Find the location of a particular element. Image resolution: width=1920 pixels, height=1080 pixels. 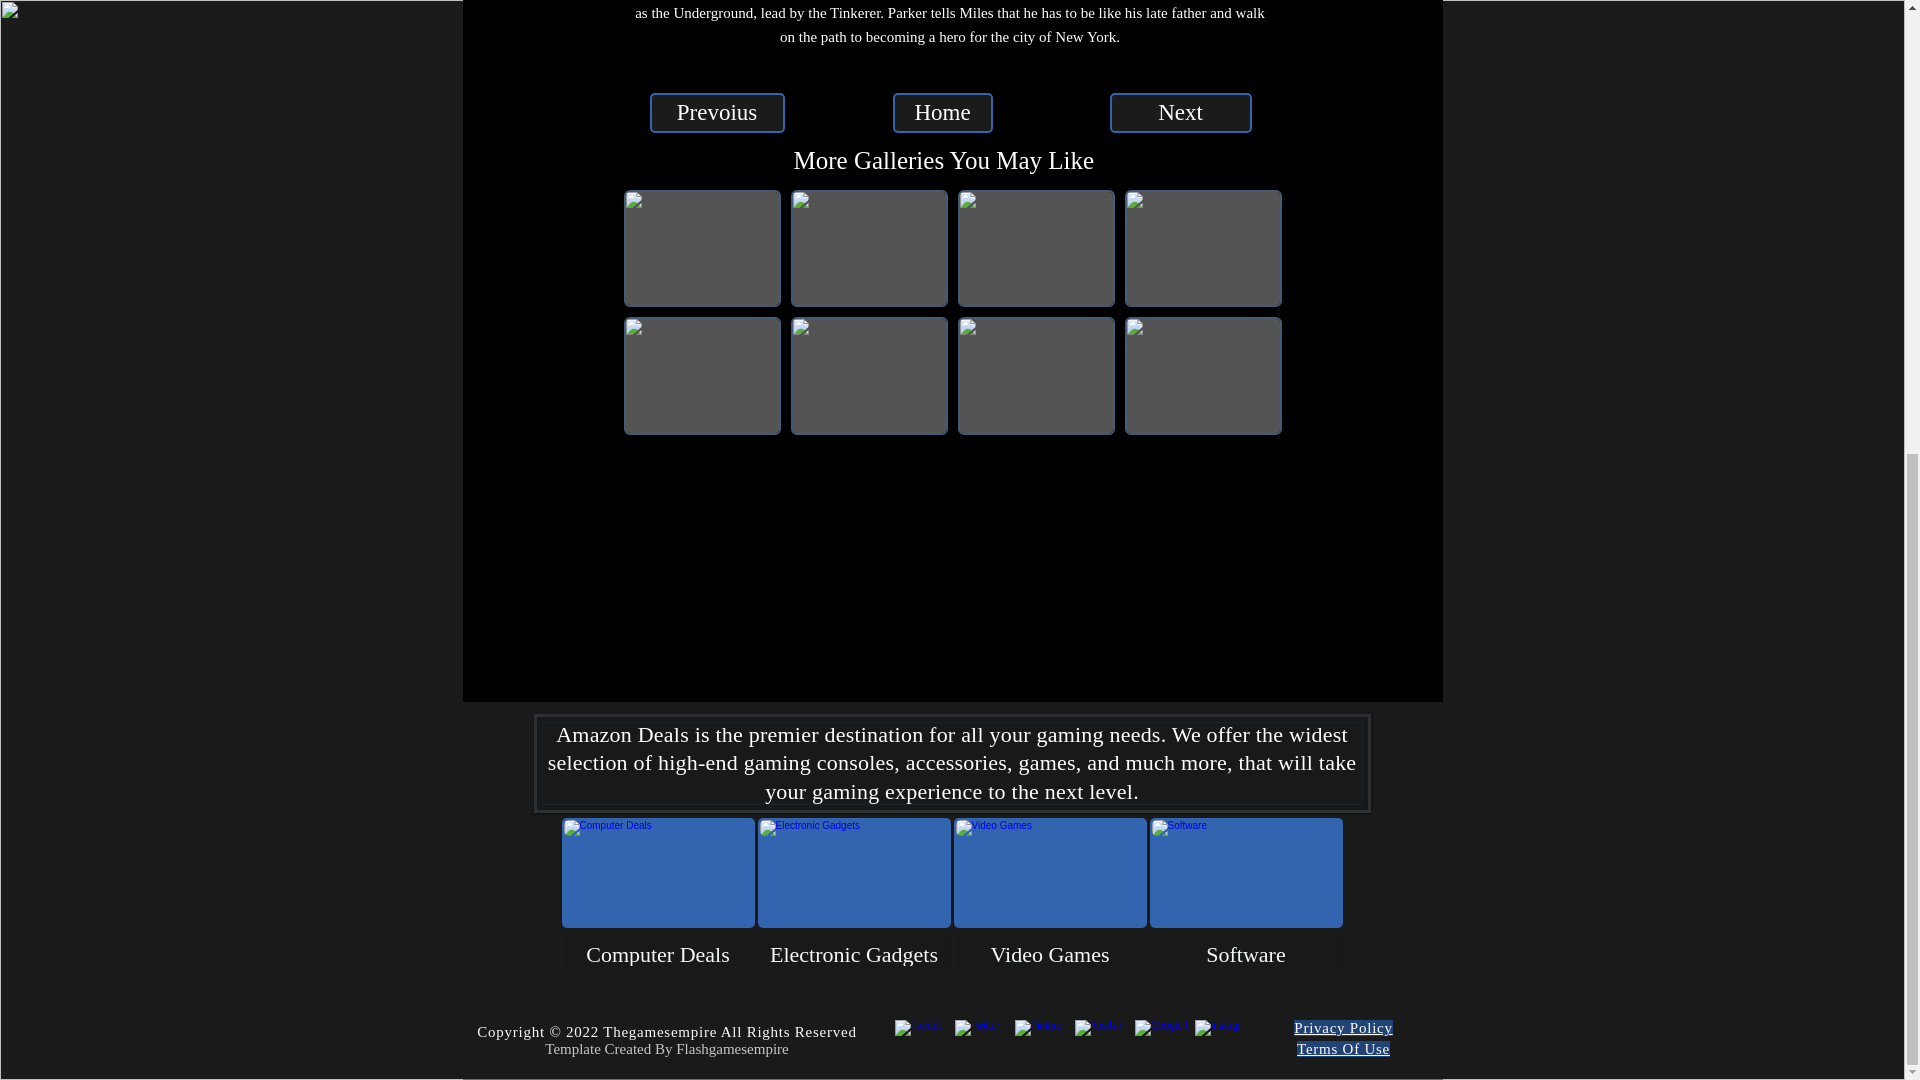

Terms Of Use is located at coordinates (1344, 1049).